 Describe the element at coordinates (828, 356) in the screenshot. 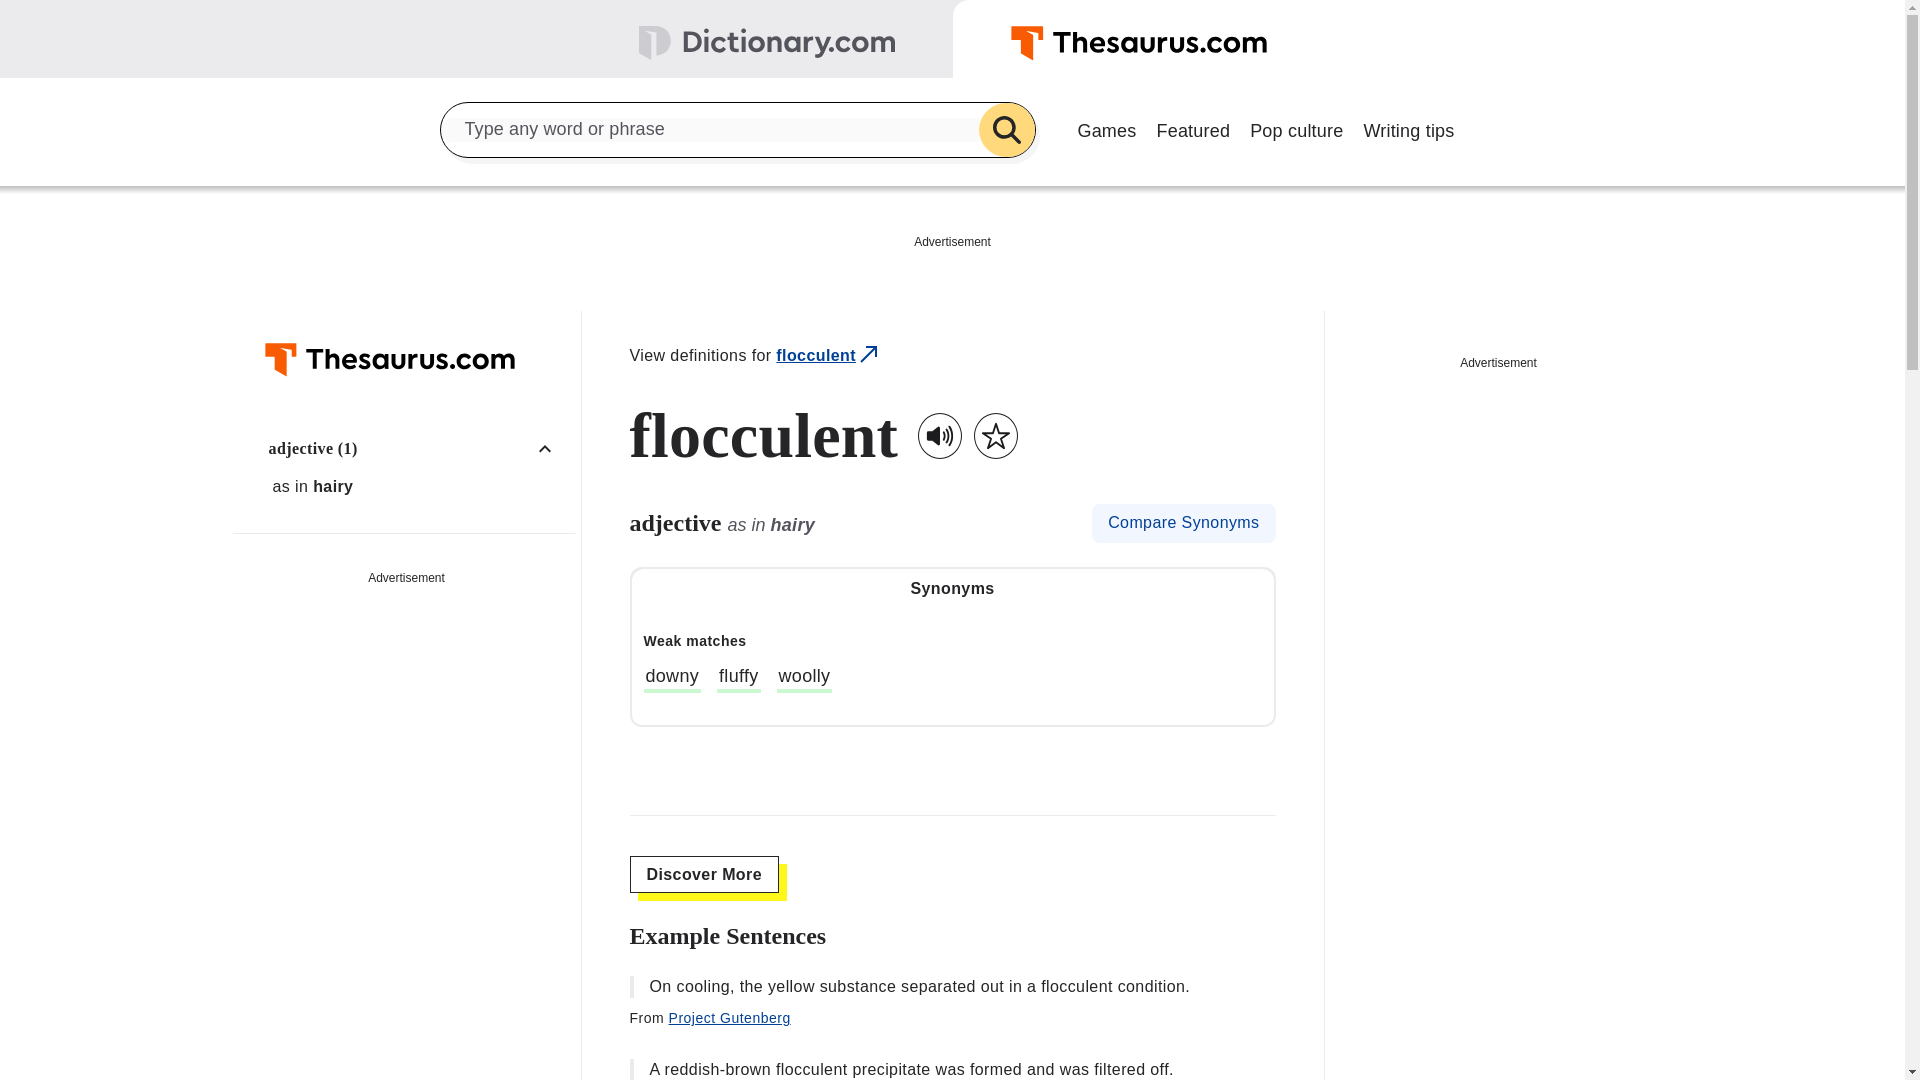

I see `flocculent` at that location.